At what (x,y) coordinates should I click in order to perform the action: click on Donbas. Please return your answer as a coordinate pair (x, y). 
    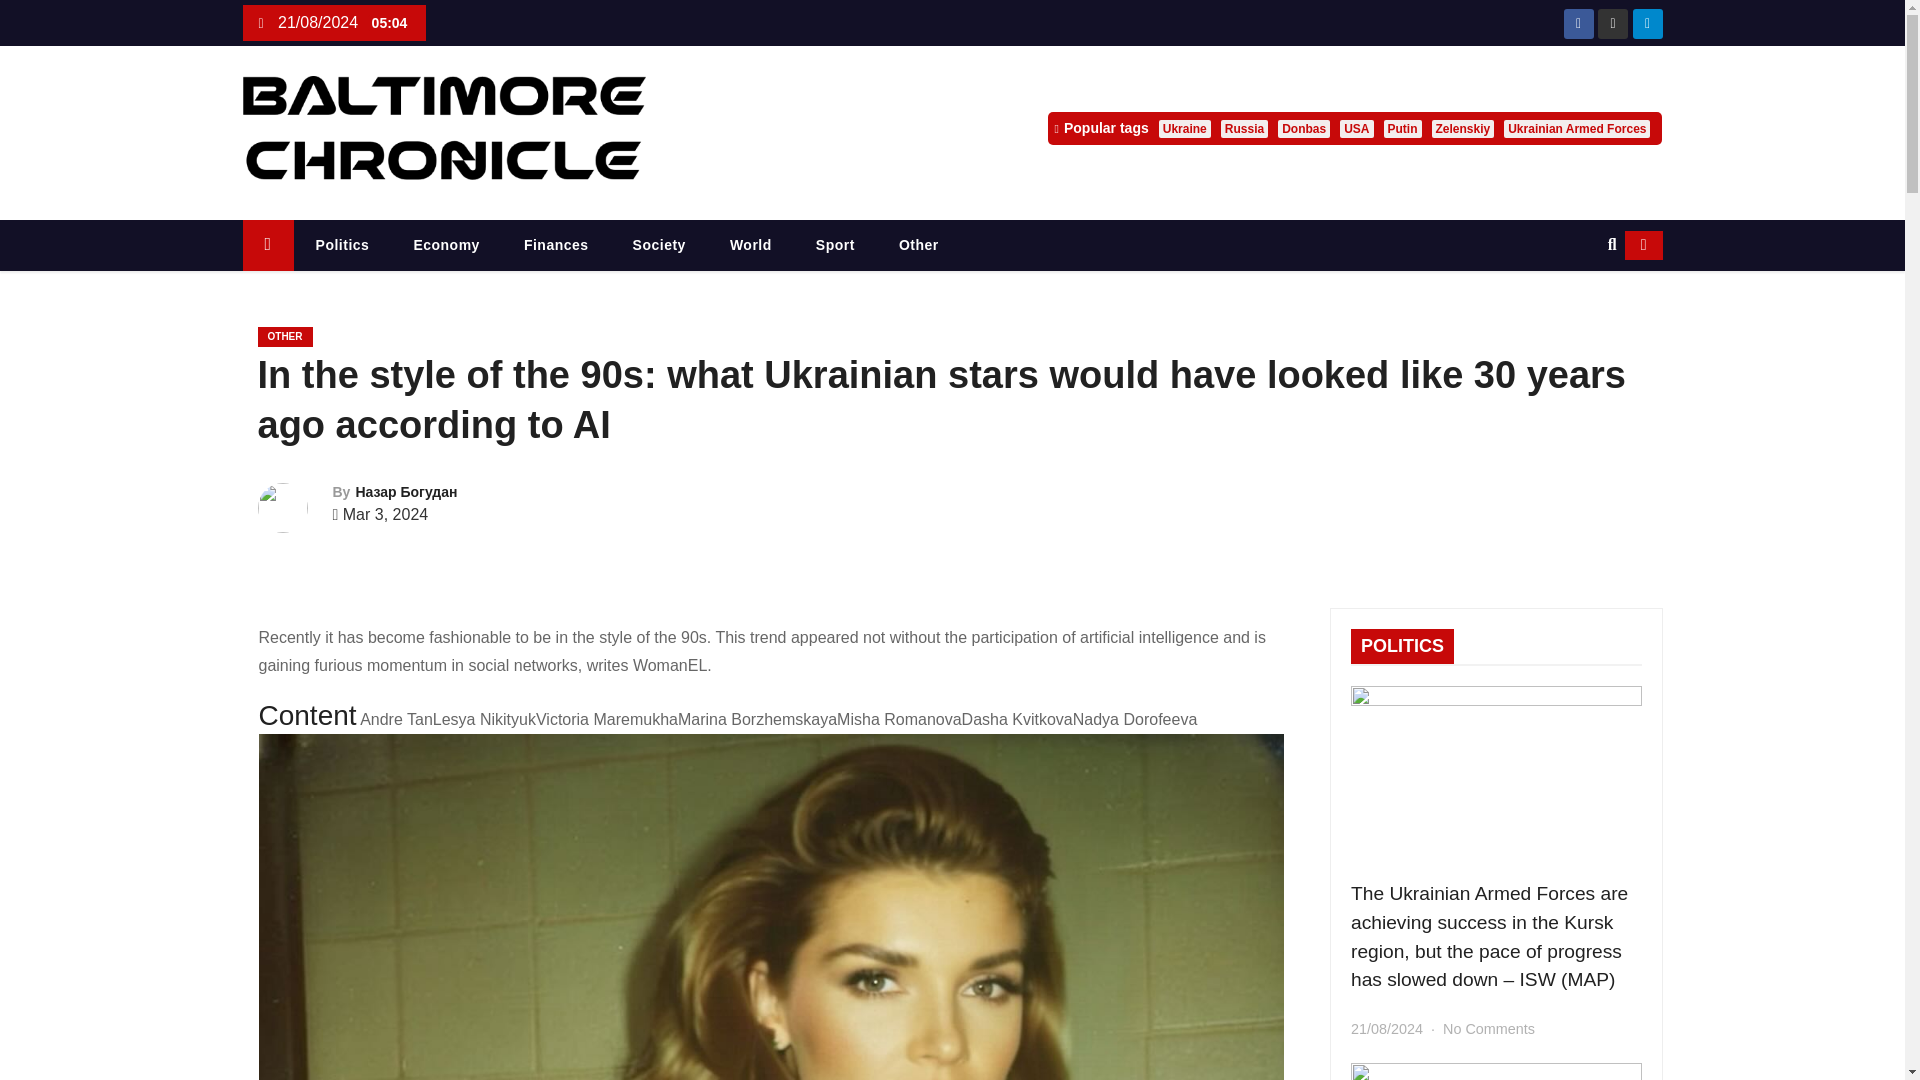
    Looking at the image, I should click on (1304, 128).